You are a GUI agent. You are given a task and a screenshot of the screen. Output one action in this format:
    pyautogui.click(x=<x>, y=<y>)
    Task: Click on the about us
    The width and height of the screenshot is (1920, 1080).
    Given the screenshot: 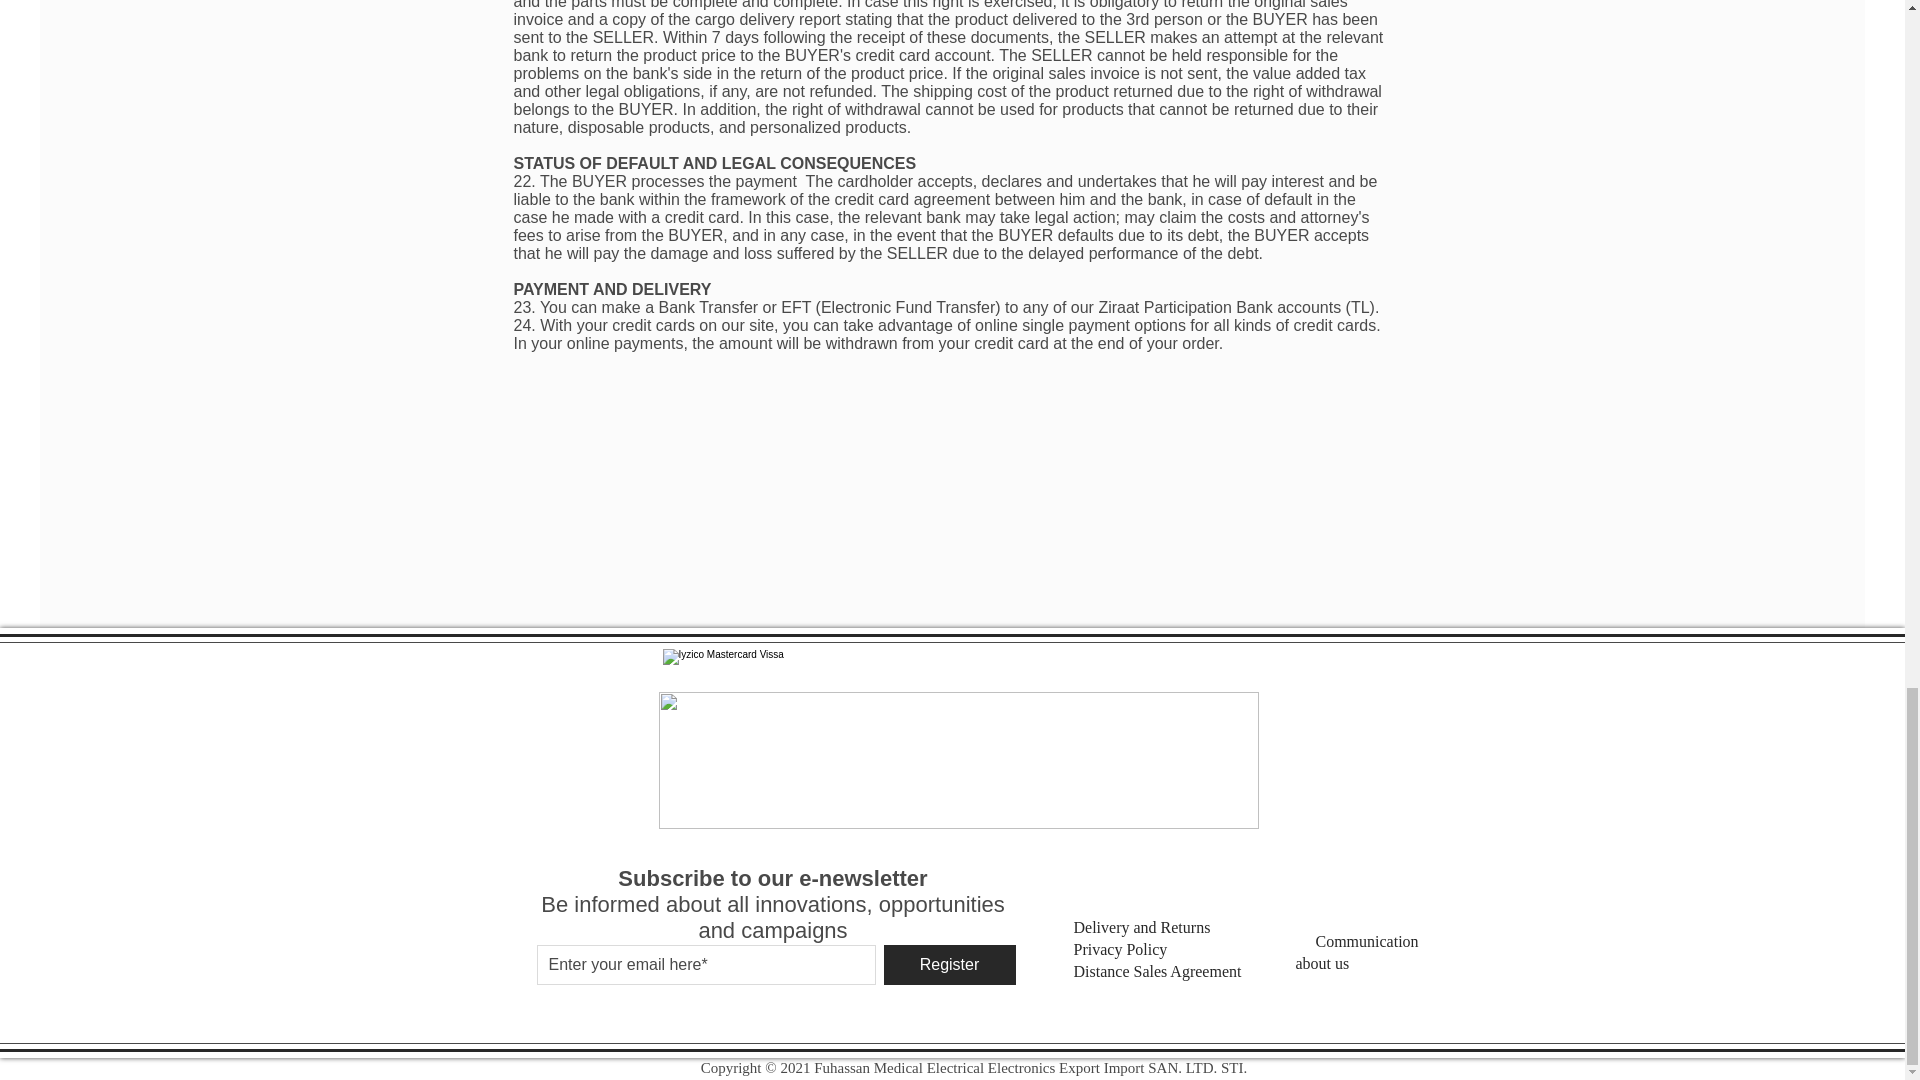 What is the action you would take?
    pyautogui.click(x=1339, y=964)
    